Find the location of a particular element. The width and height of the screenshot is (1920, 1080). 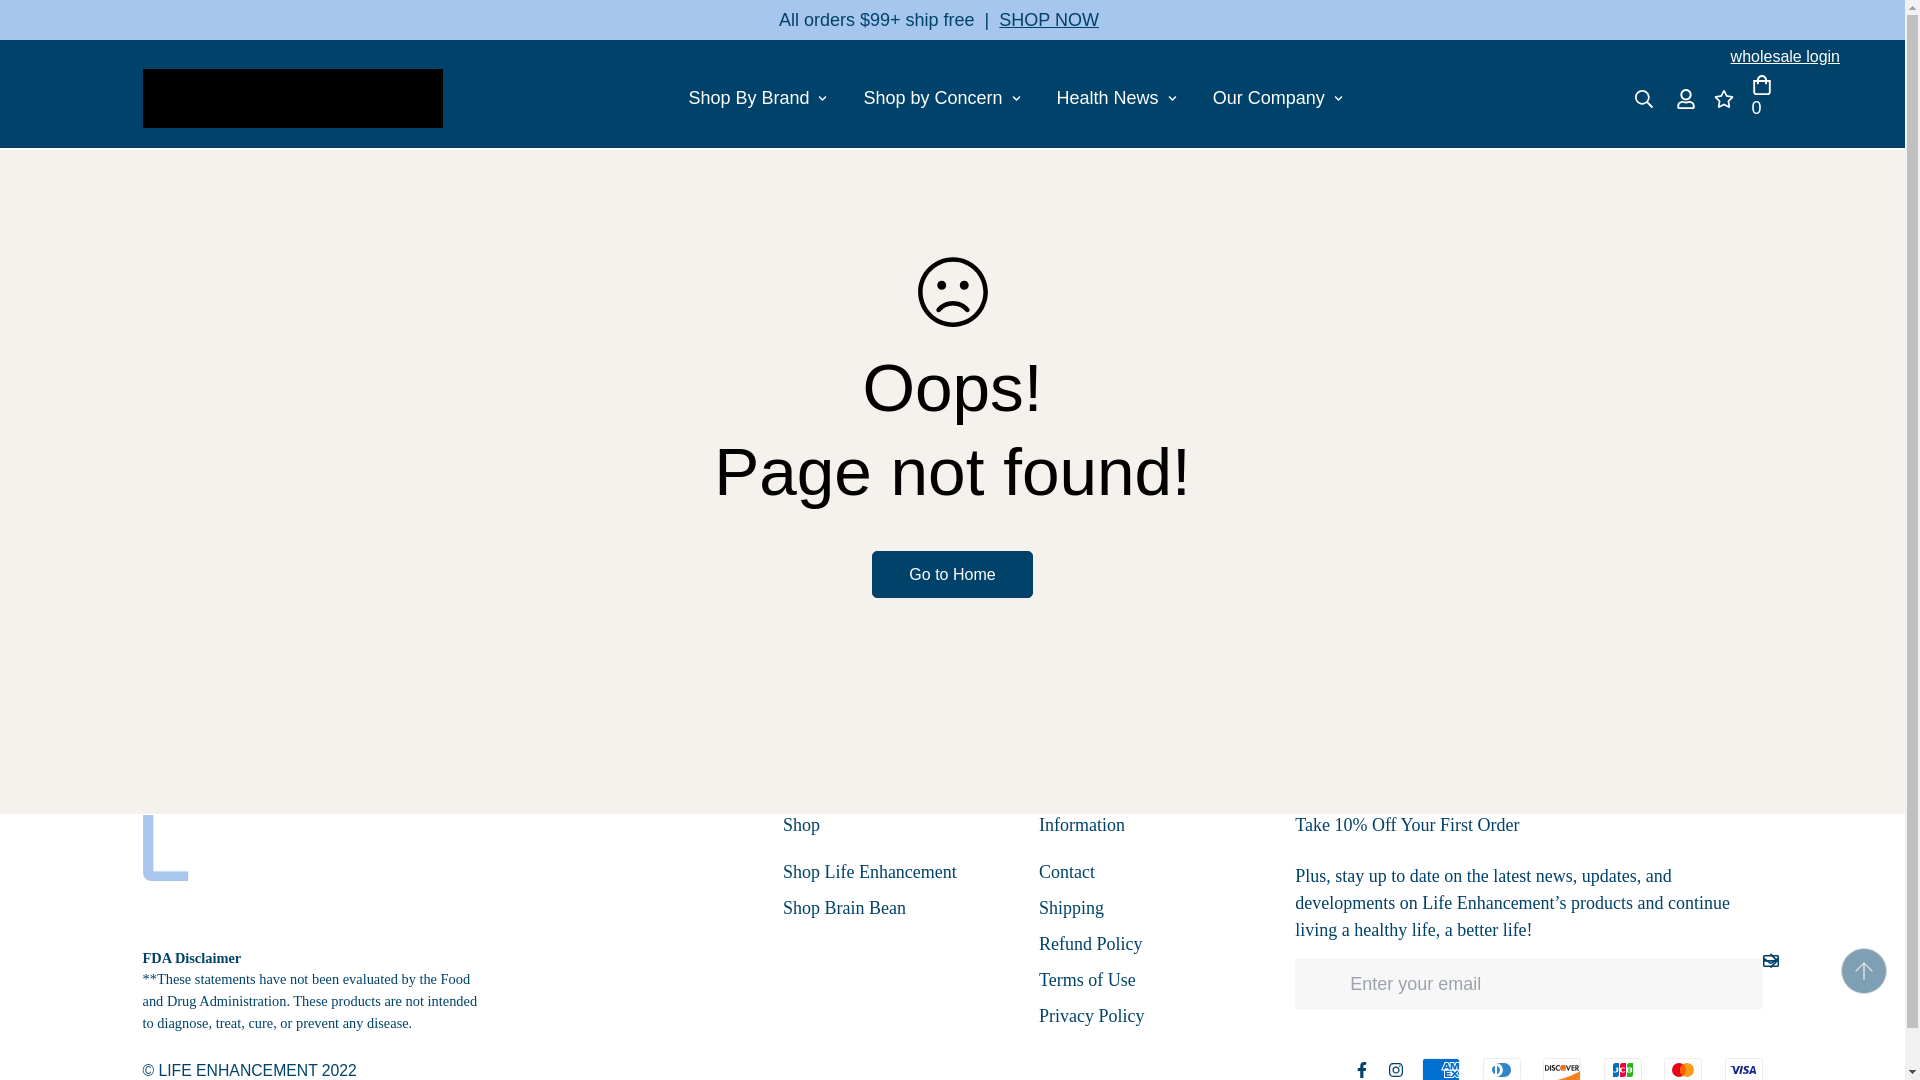

Life Enhancement Products is located at coordinates (1116, 98).